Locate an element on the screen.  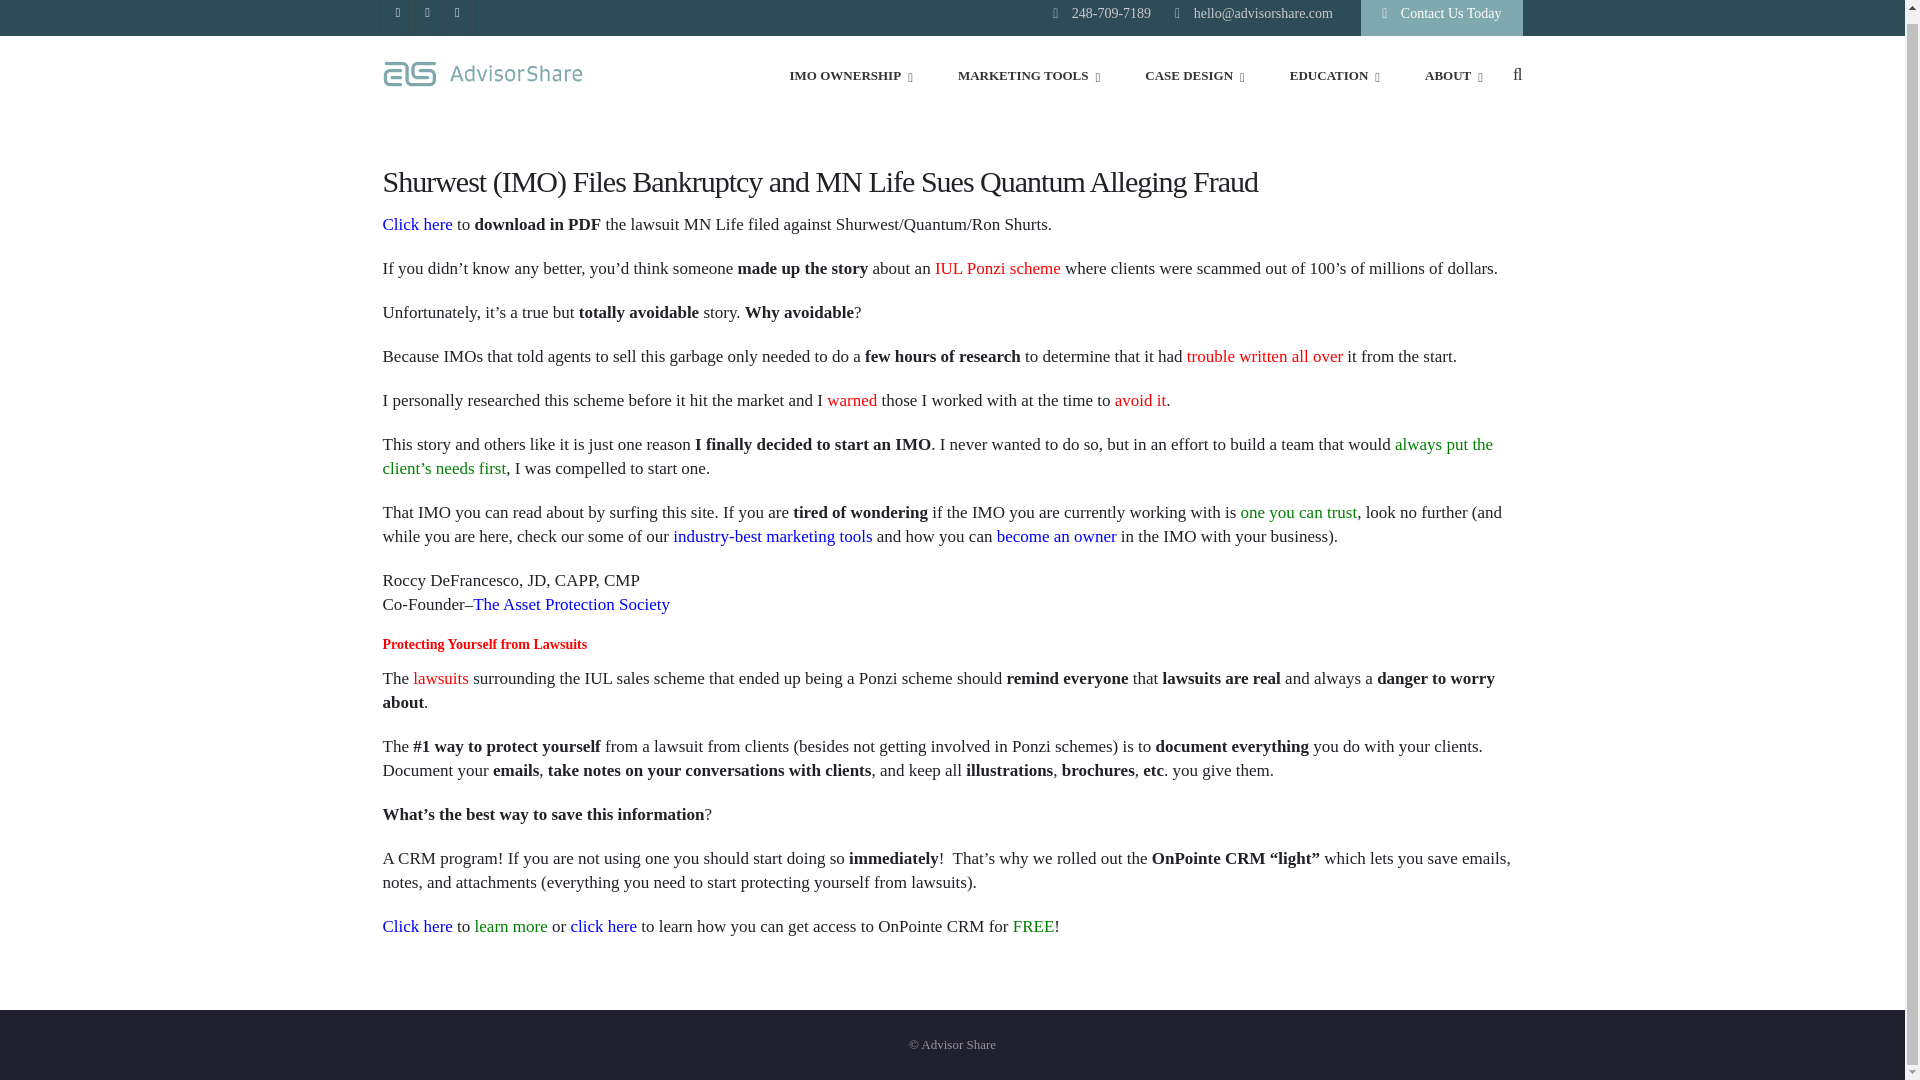
MARKETING TOOLS is located at coordinates (1029, 74).